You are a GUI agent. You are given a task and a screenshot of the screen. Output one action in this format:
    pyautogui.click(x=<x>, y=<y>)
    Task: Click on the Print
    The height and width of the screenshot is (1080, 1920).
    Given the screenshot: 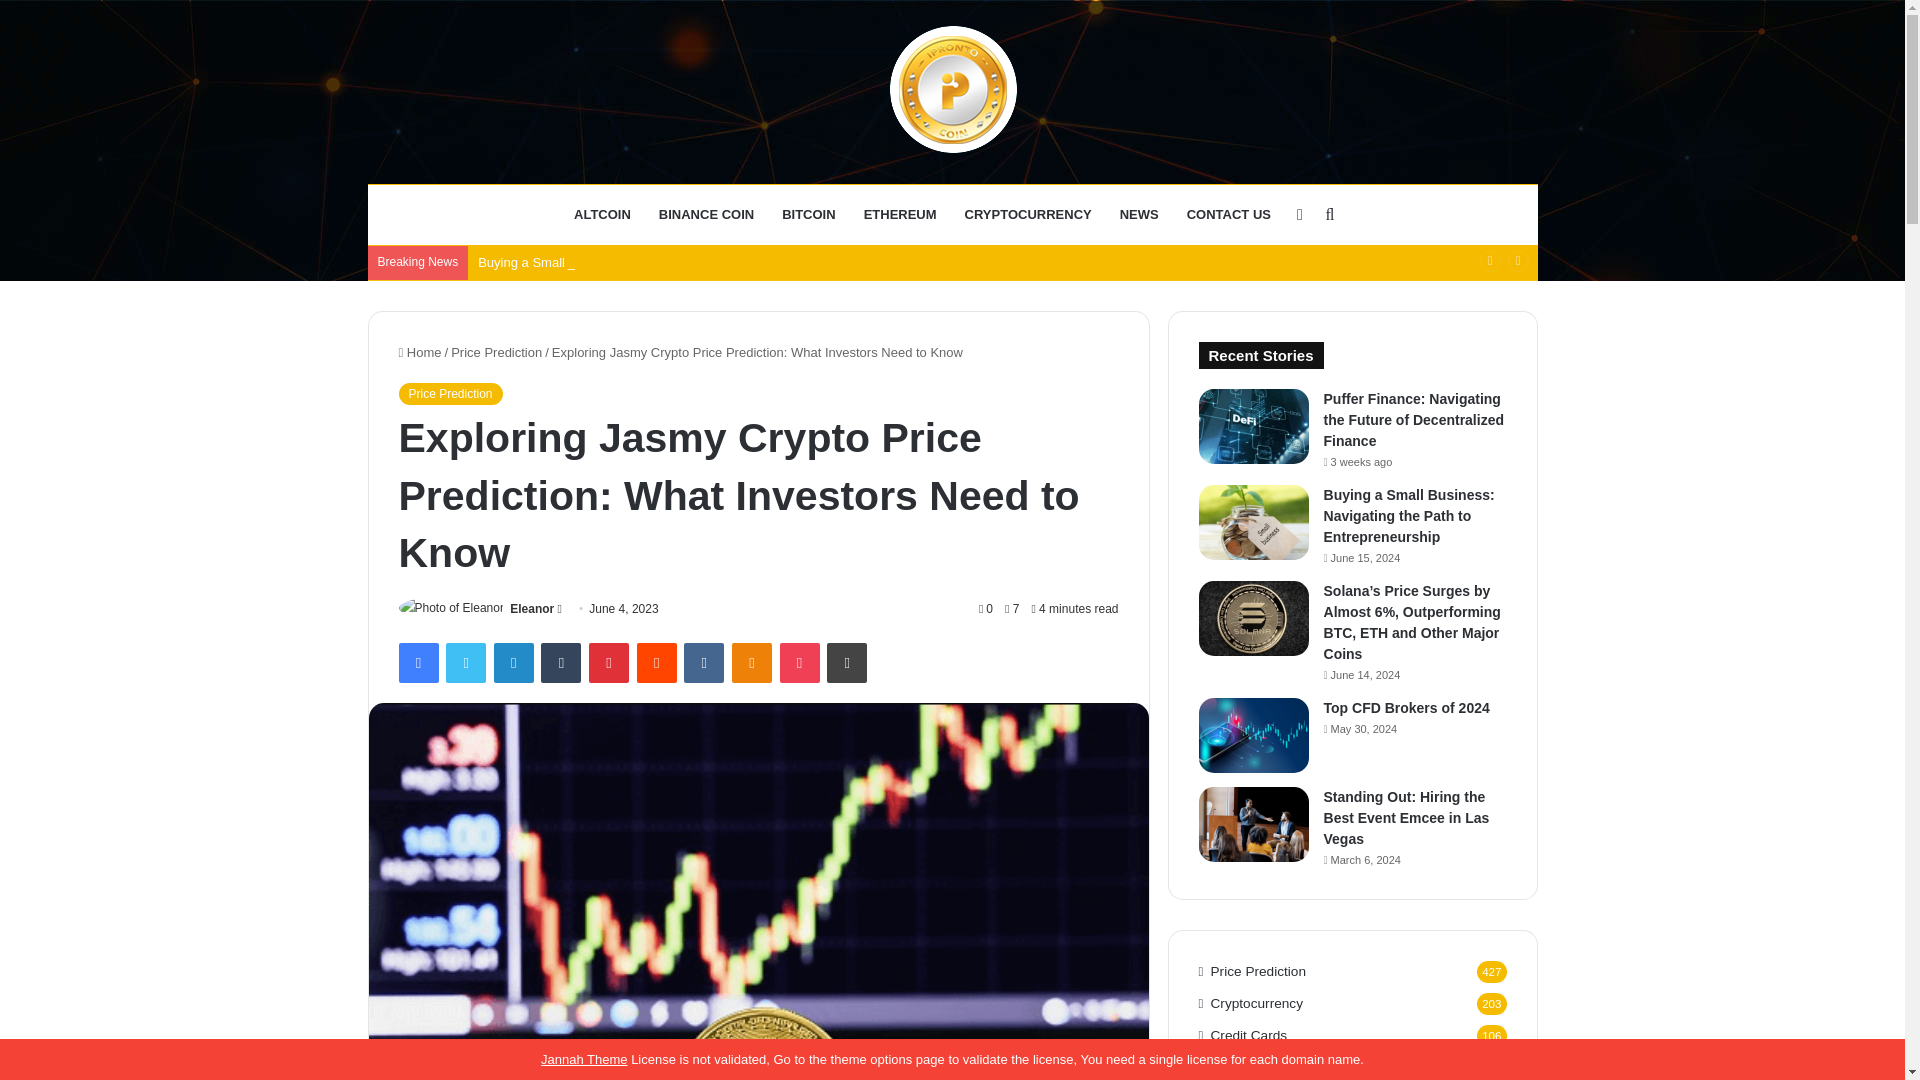 What is the action you would take?
    pyautogui.click(x=847, y=662)
    